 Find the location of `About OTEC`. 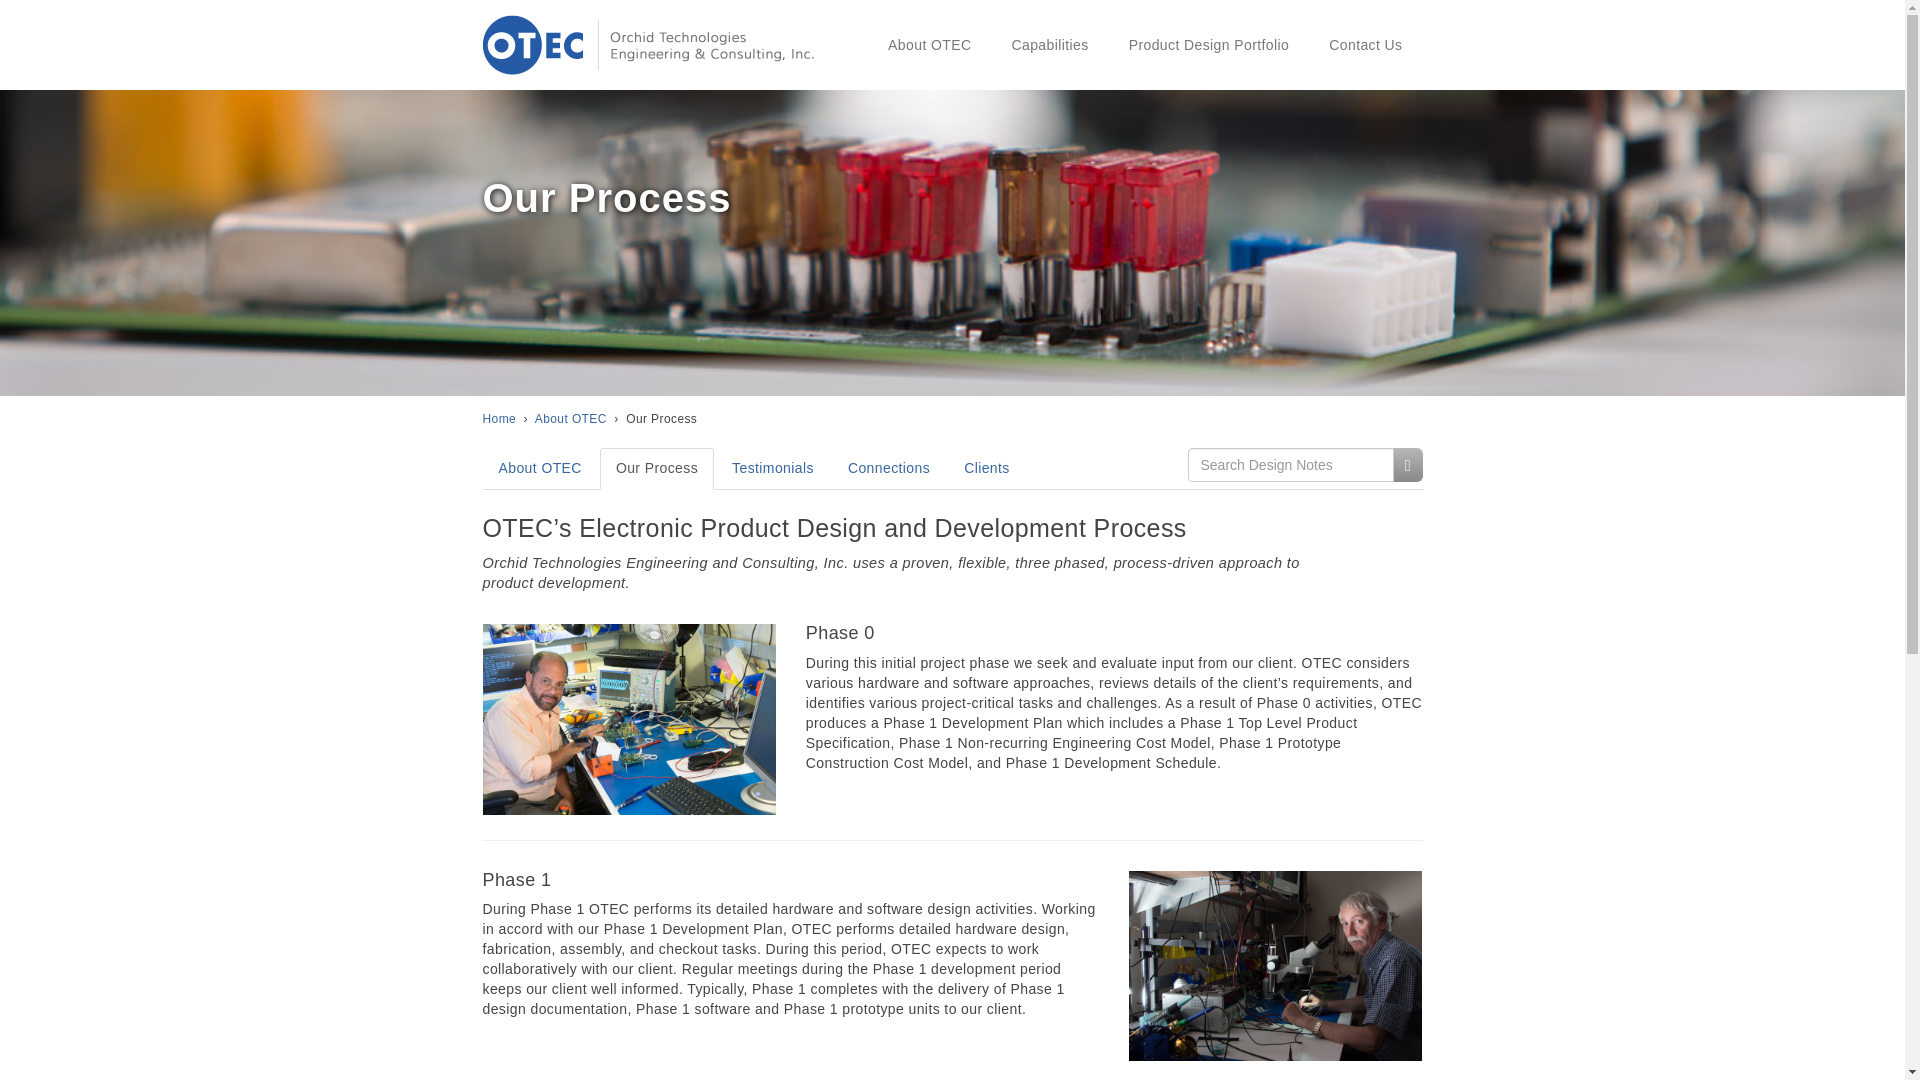

About OTEC is located at coordinates (570, 418).